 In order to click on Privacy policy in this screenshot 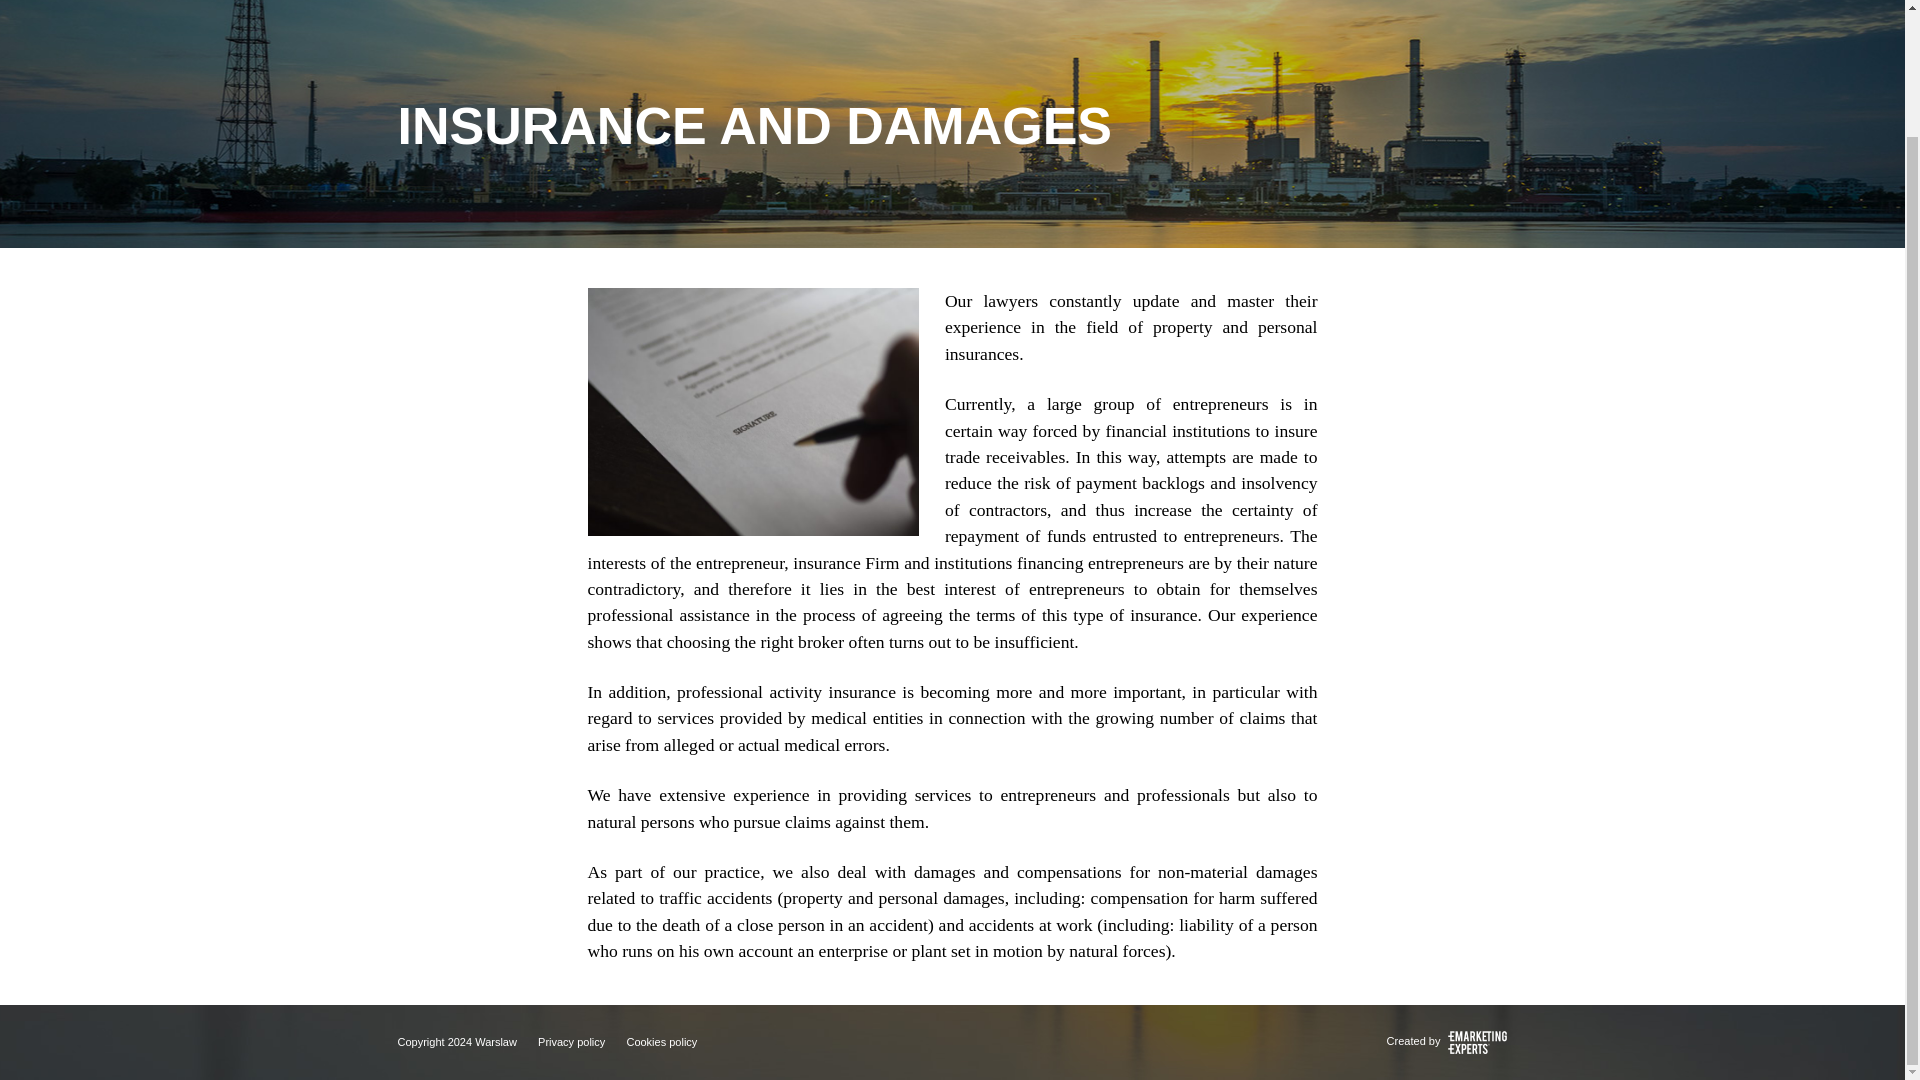, I will do `click(570, 1041)`.